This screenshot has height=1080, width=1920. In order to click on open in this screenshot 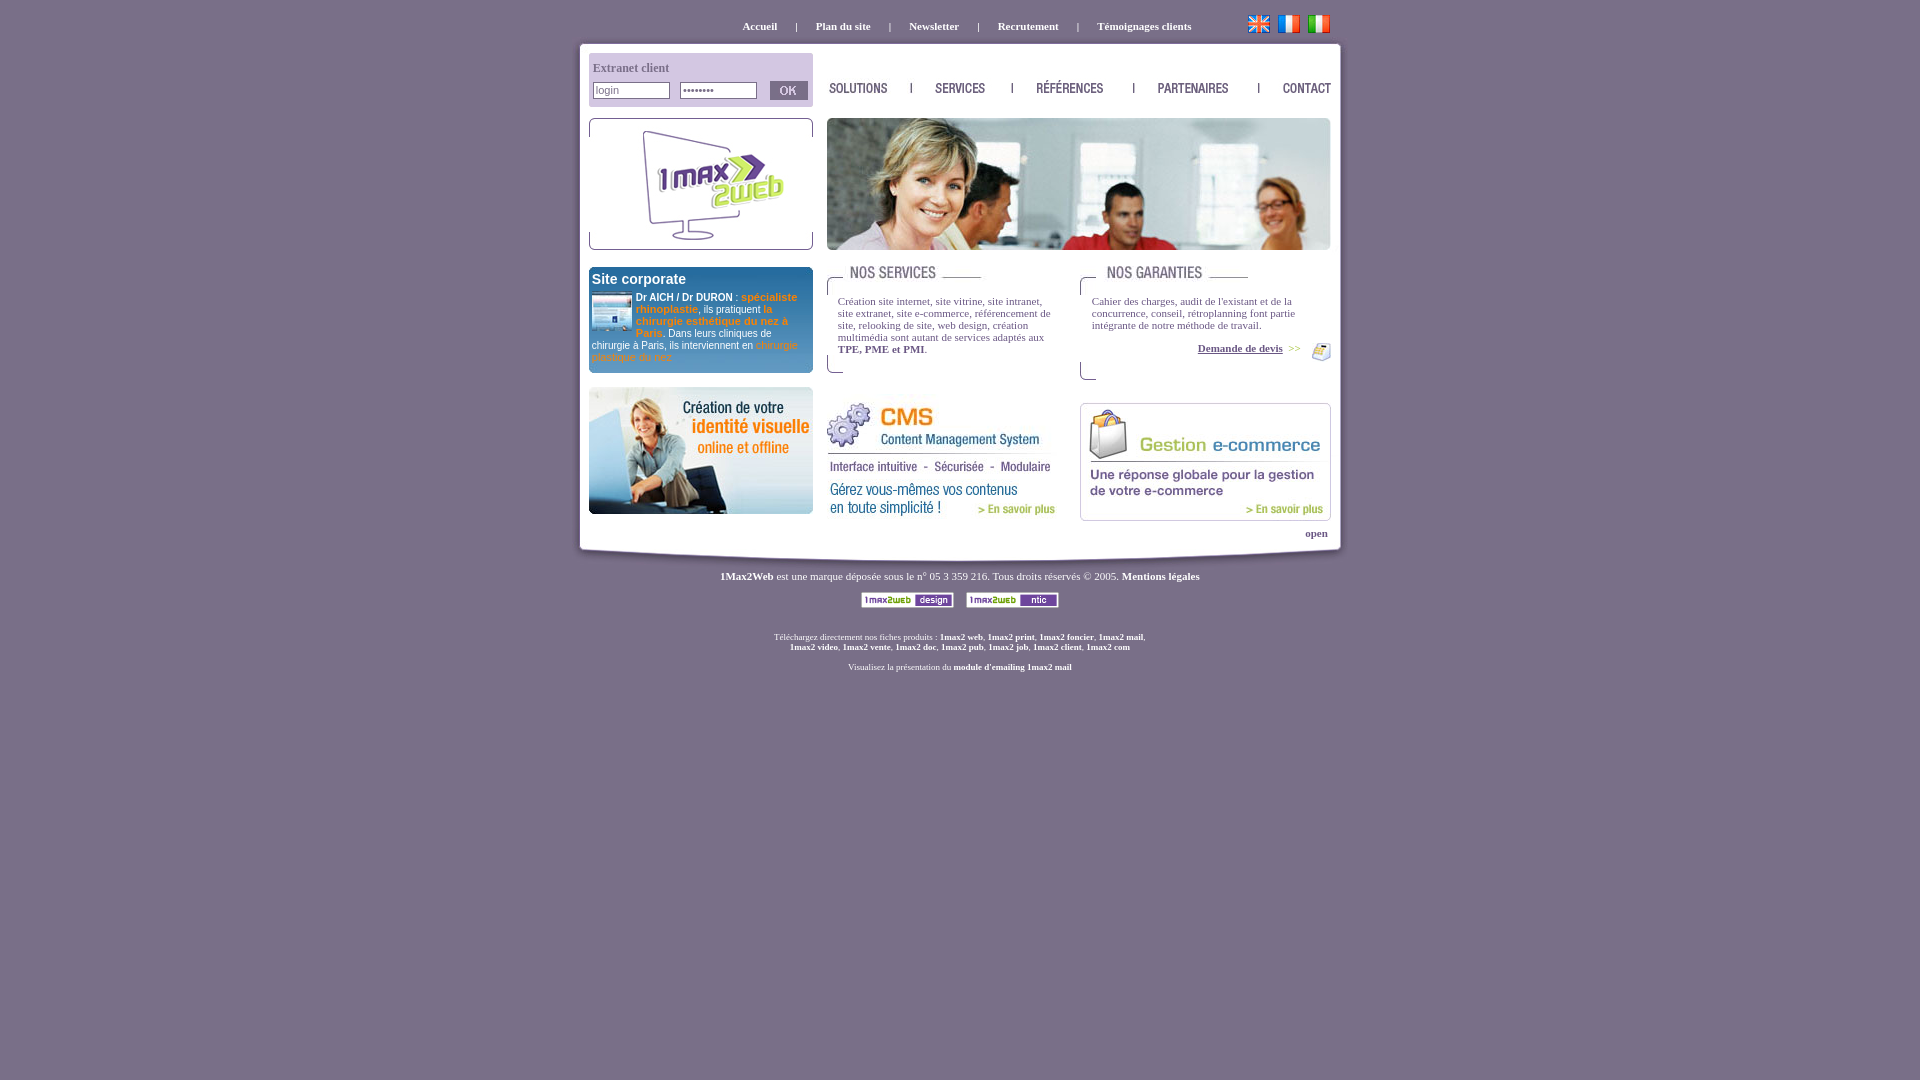, I will do `click(1283, 532)`.